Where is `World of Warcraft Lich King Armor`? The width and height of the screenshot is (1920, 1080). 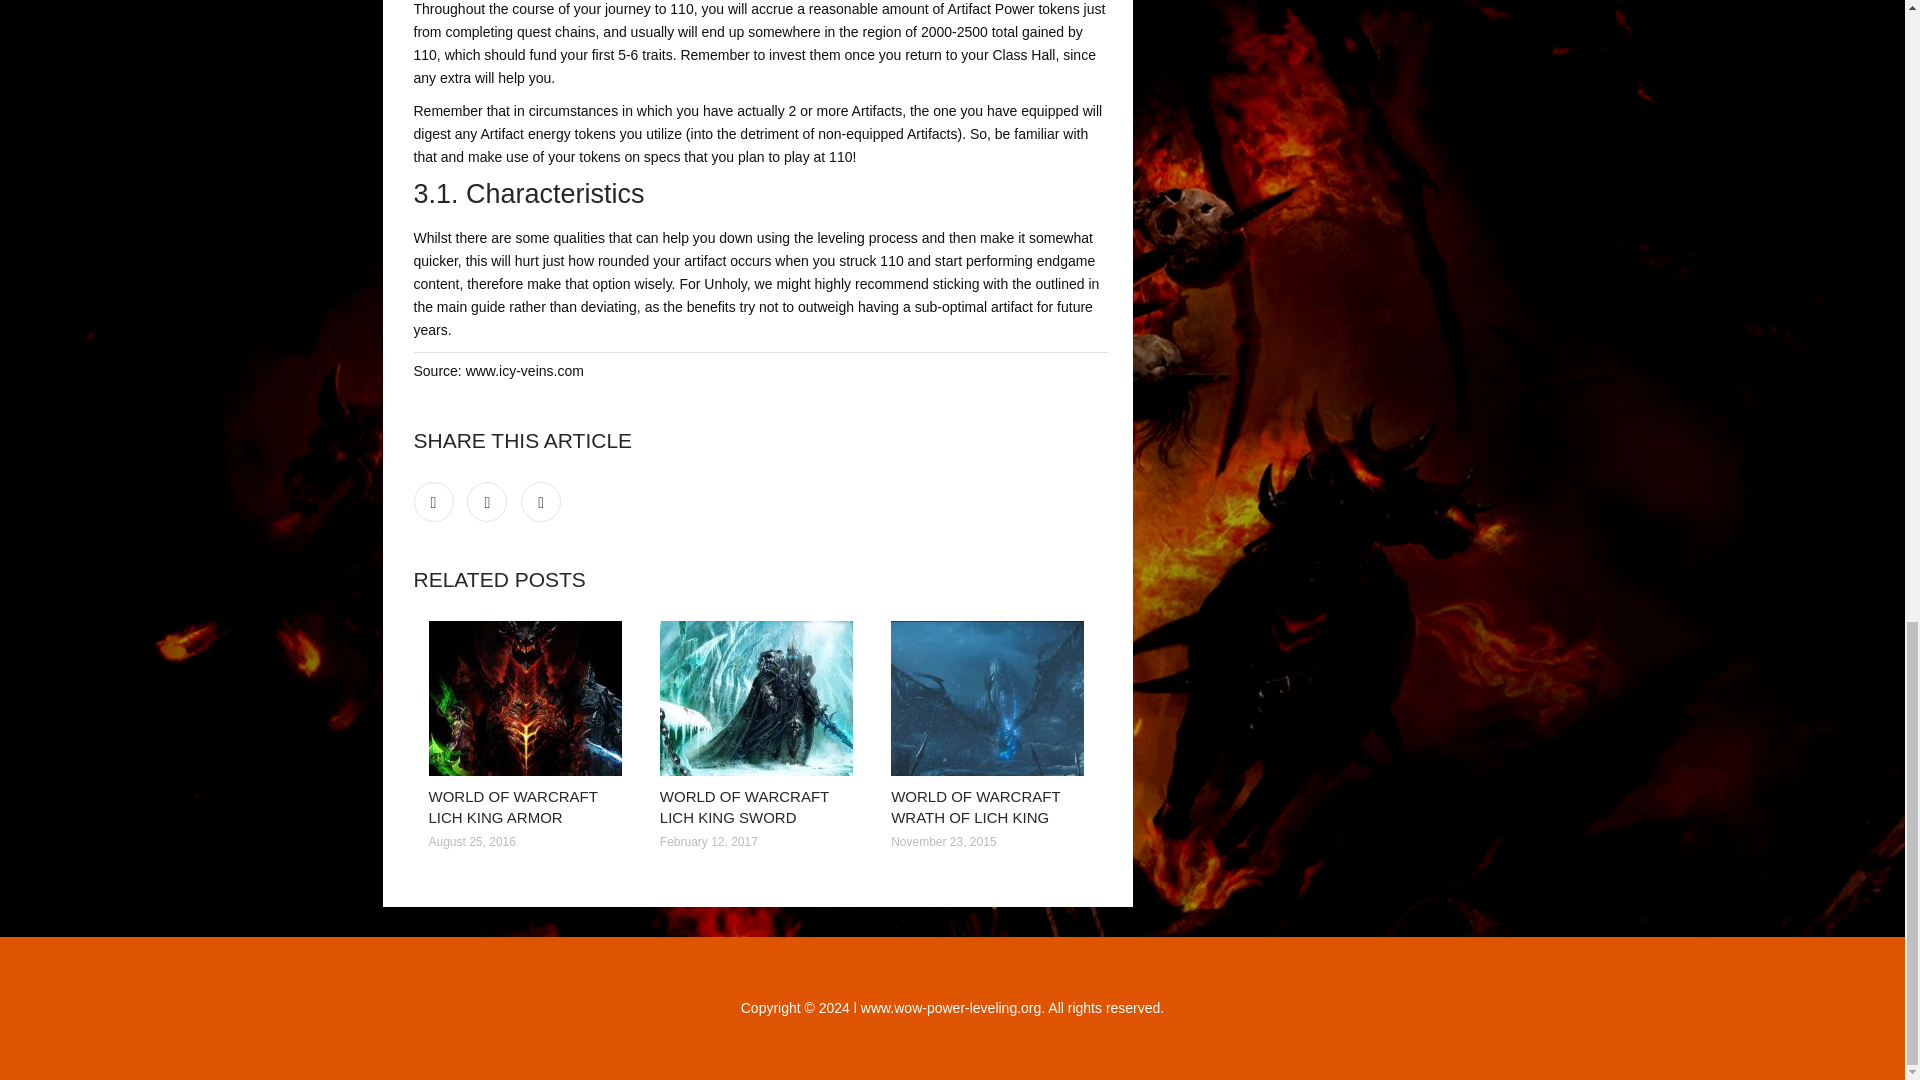 World of Warcraft Lich King Armor is located at coordinates (528, 698).